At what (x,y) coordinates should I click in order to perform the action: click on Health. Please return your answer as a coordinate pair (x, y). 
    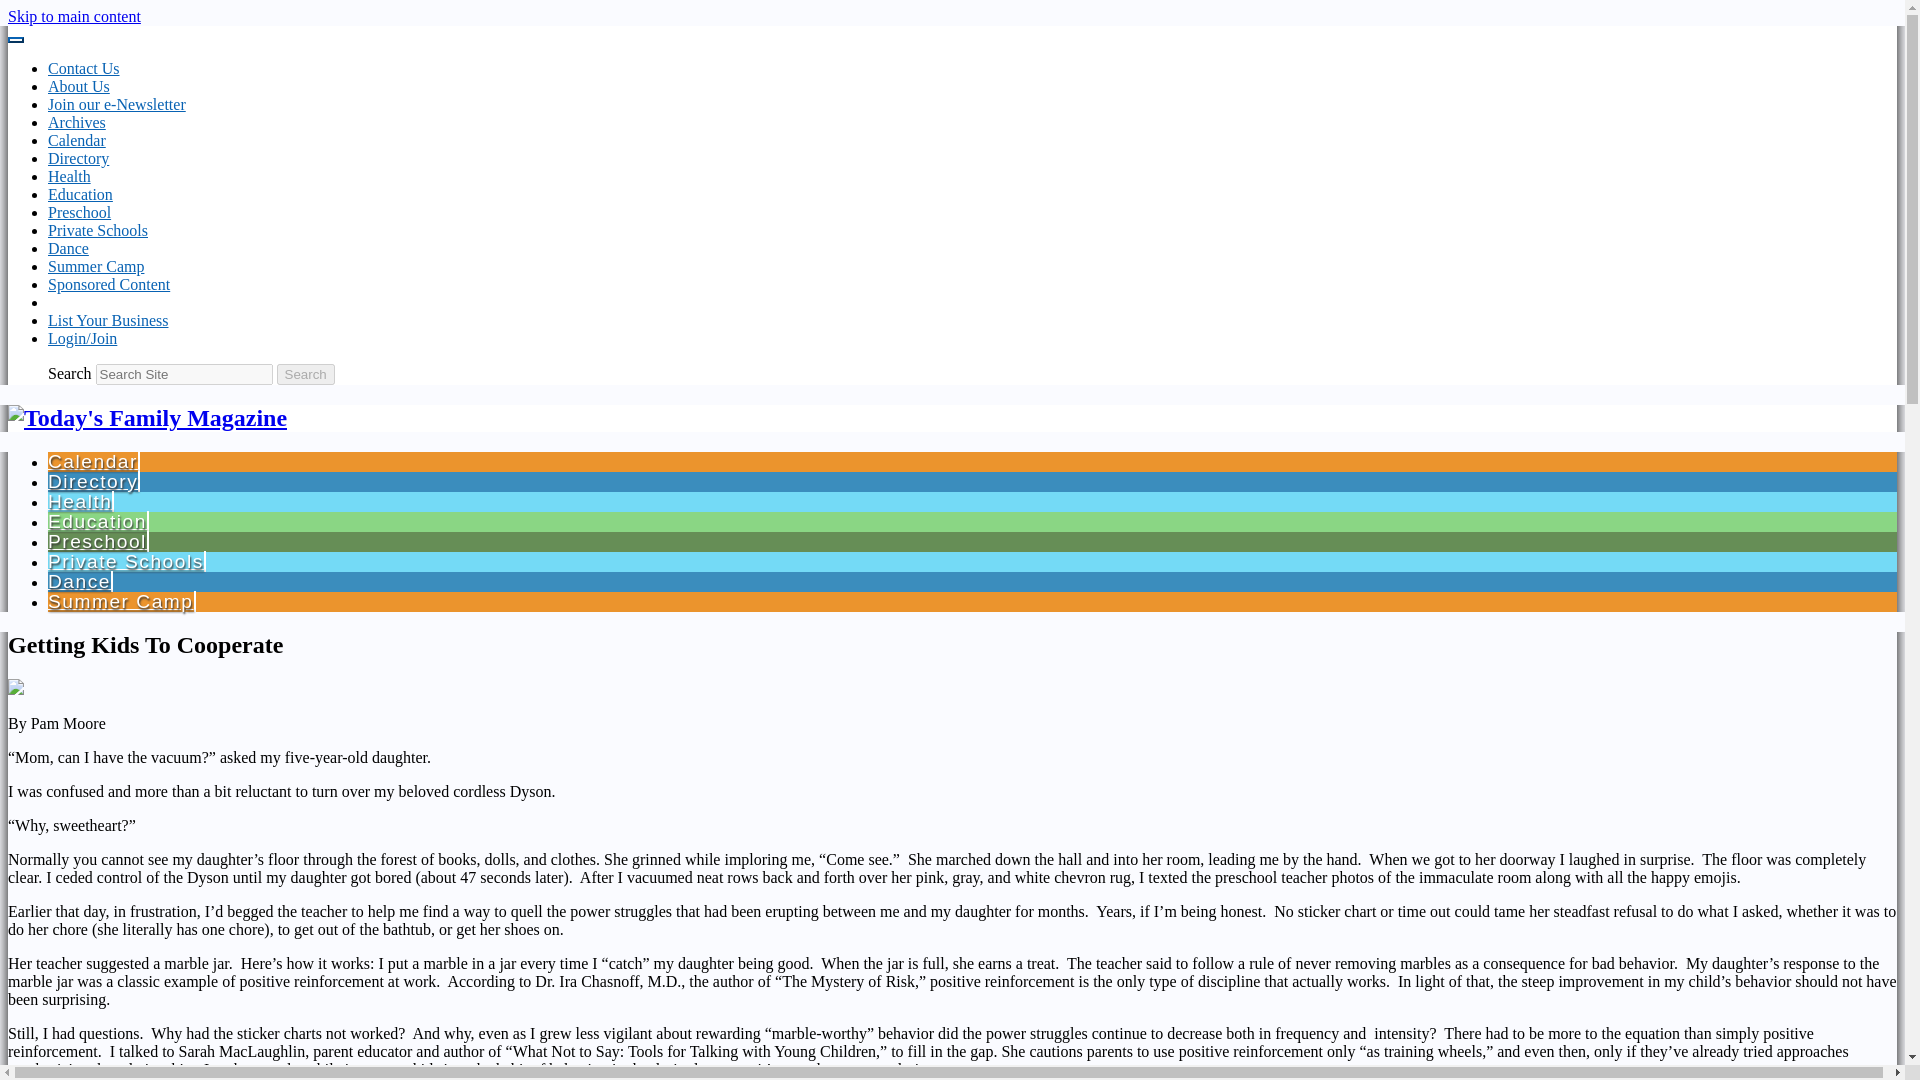
    Looking at the image, I should click on (80, 501).